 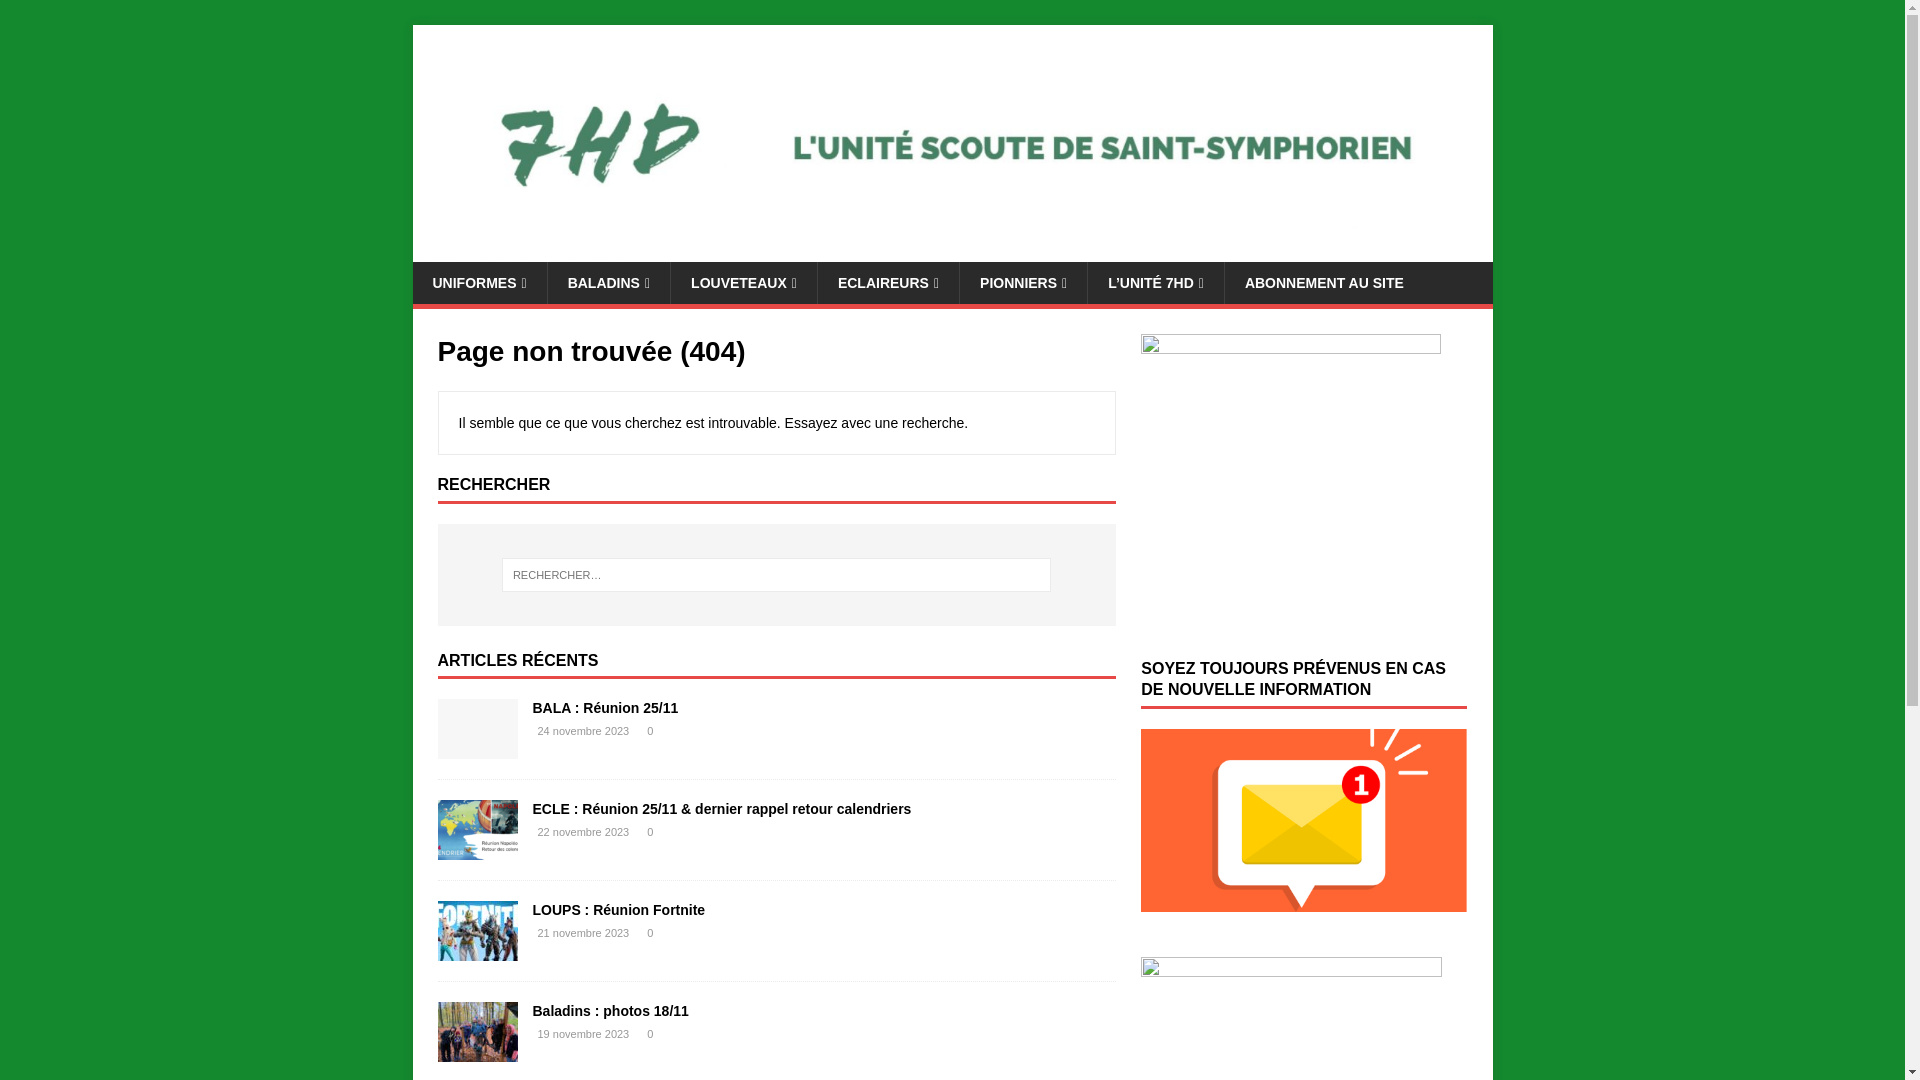 I want to click on 7HD, so click(x=952, y=250).